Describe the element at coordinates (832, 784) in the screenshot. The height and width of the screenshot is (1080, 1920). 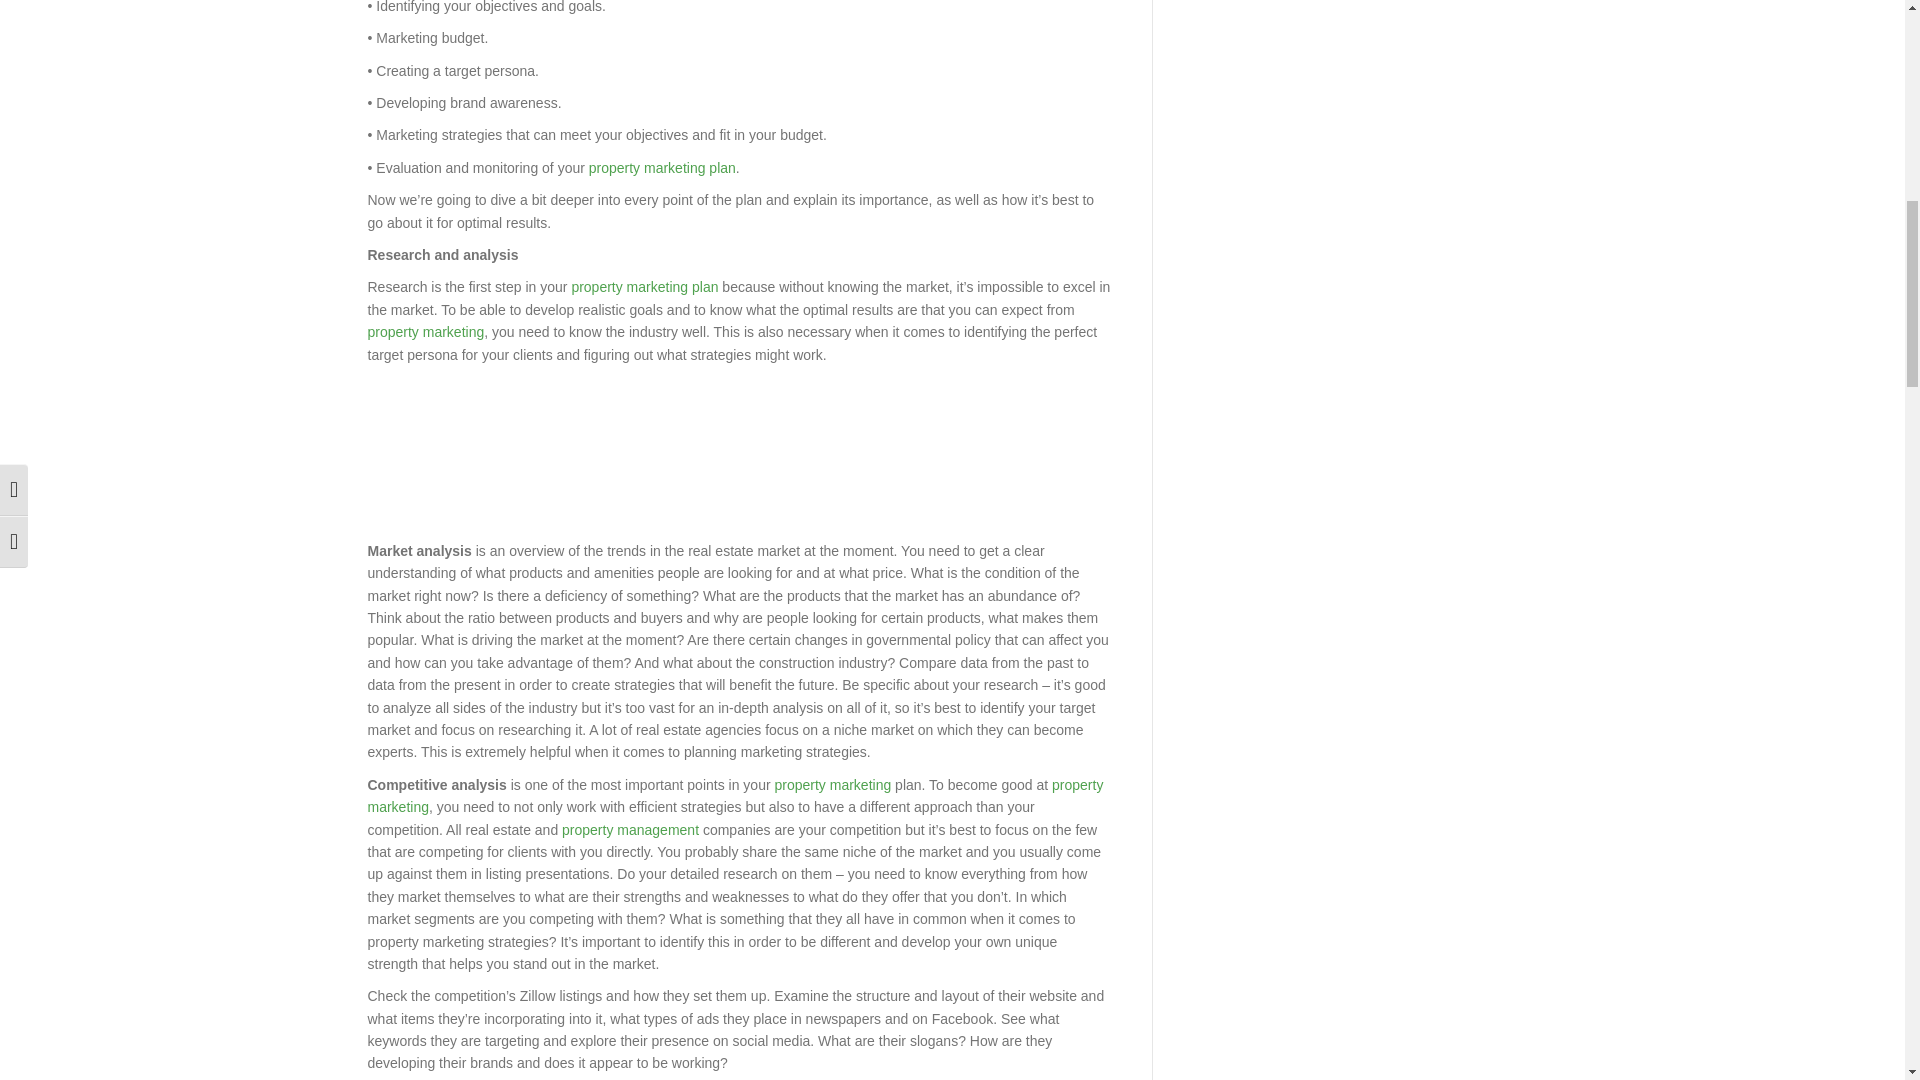
I see `property marketing` at that location.